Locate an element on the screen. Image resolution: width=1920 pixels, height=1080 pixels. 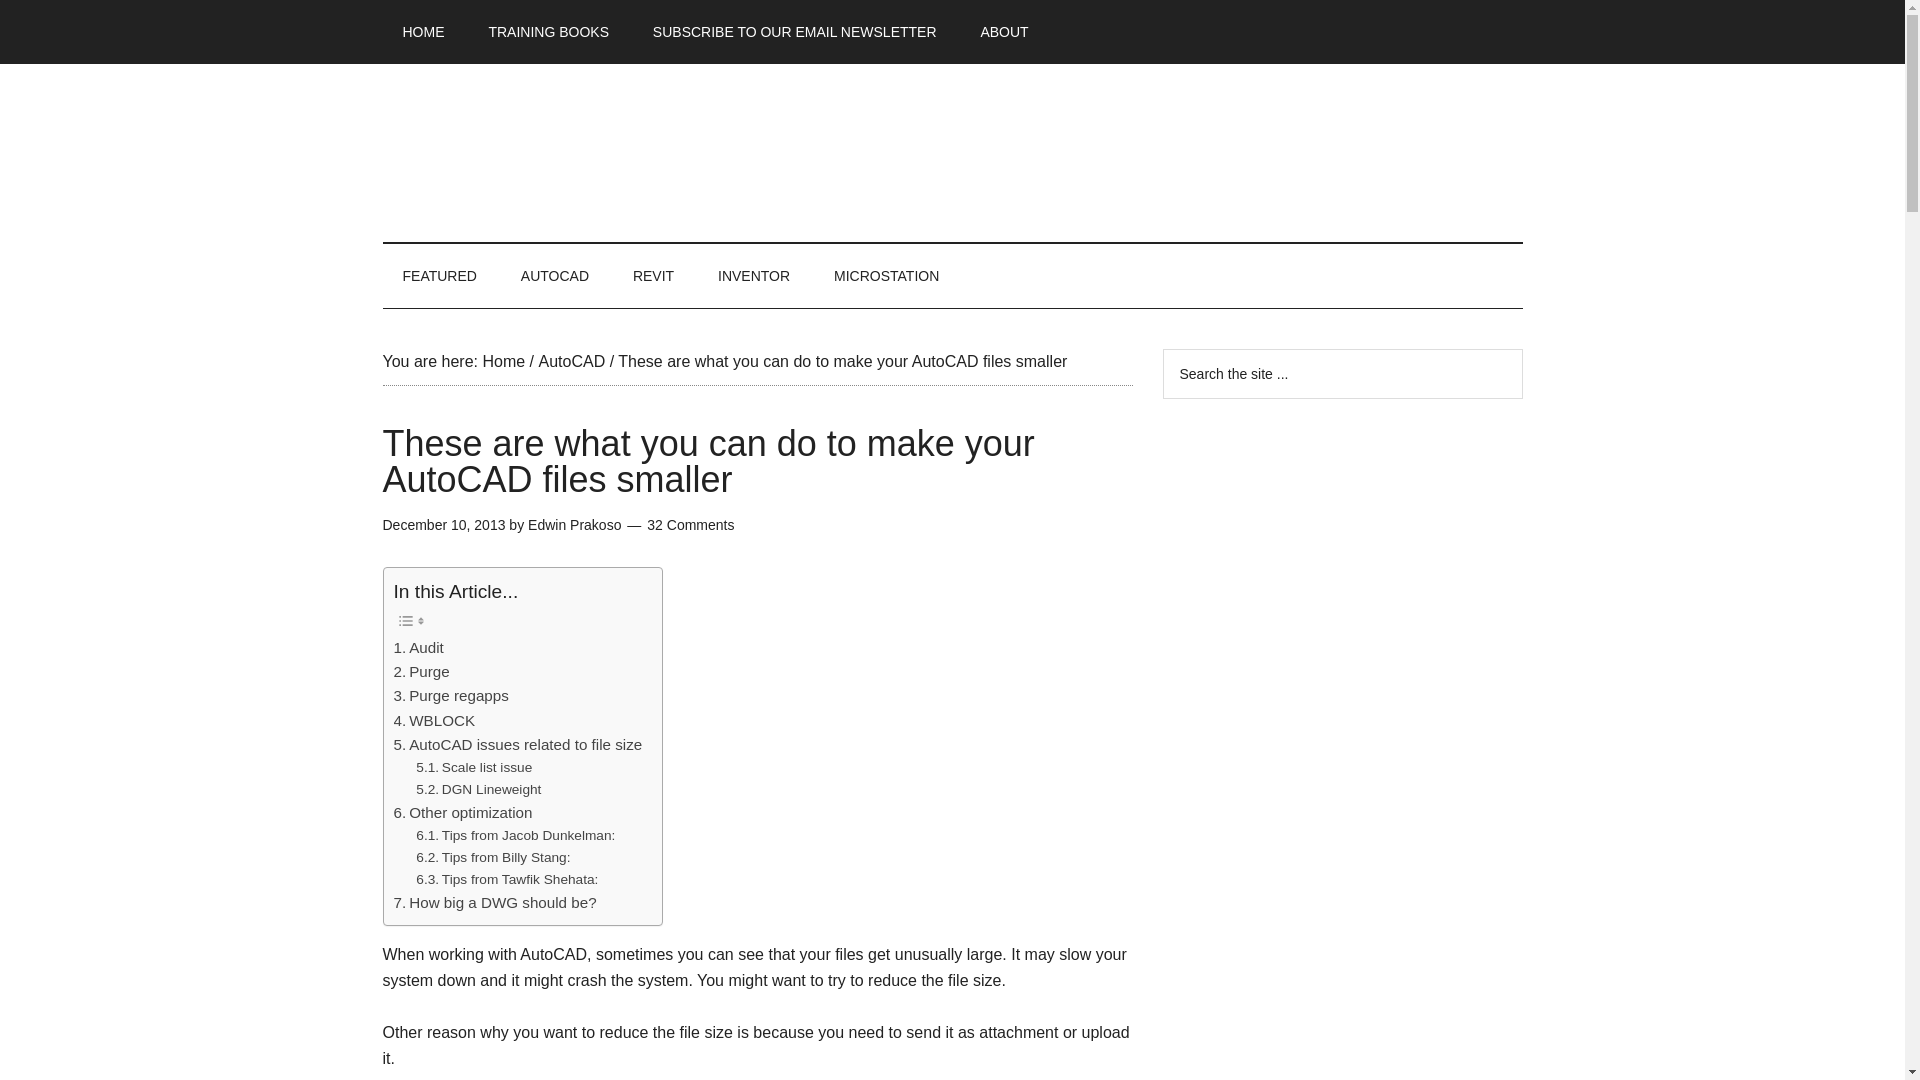
32 Comments is located at coordinates (690, 525).